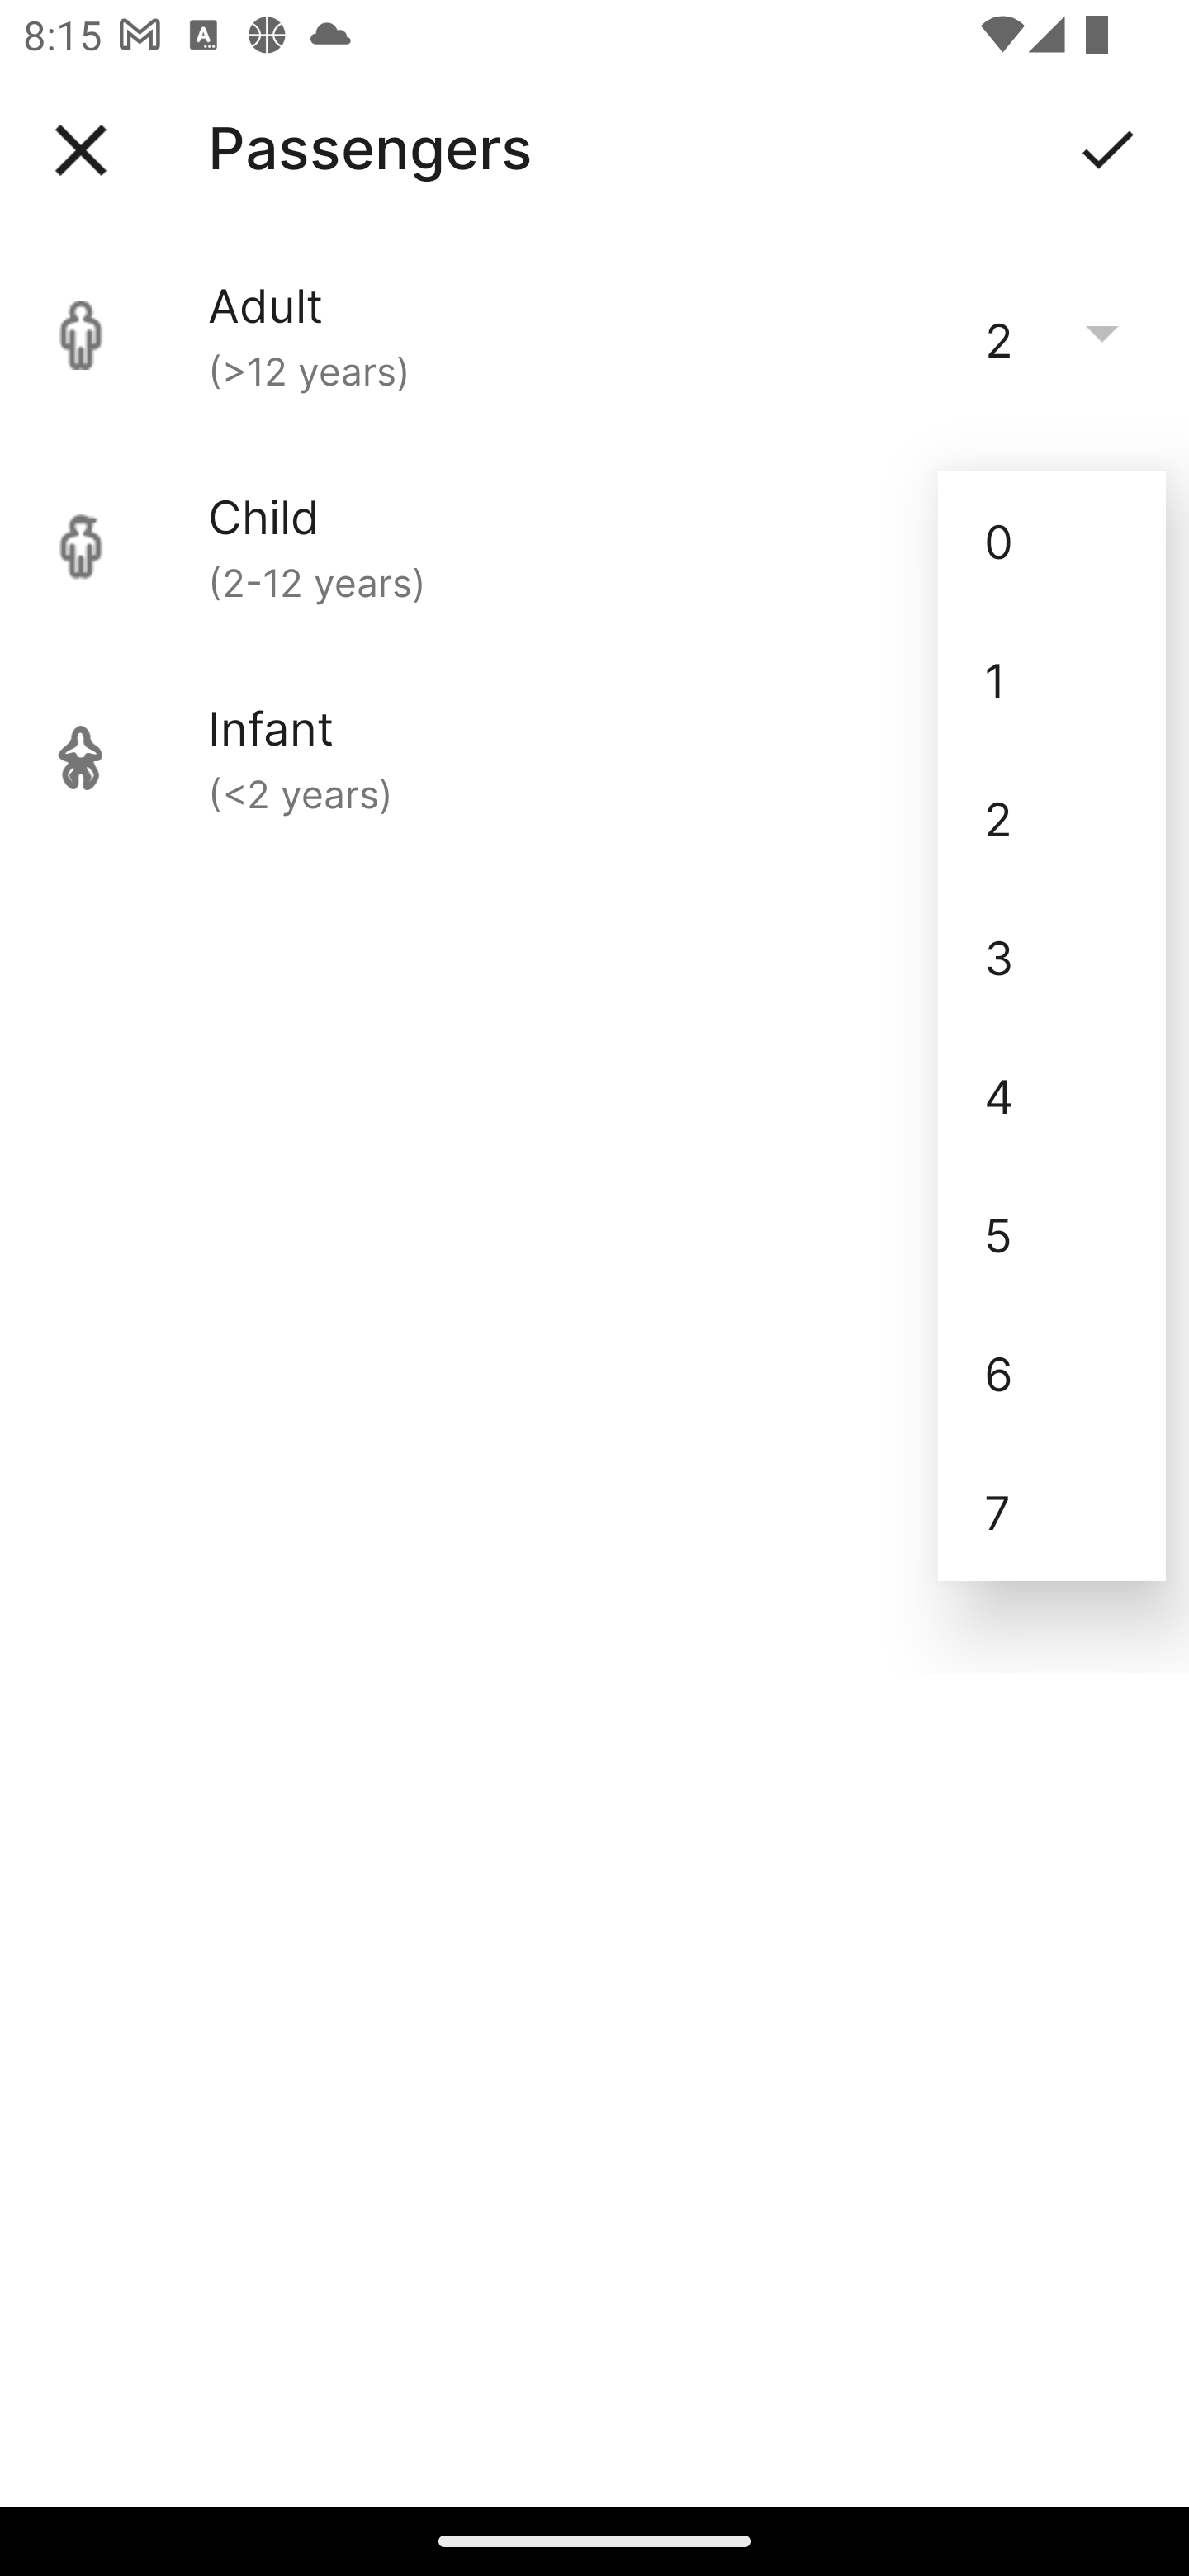 The width and height of the screenshot is (1189, 2576). What do you see at coordinates (1052, 540) in the screenshot?
I see `0` at bounding box center [1052, 540].